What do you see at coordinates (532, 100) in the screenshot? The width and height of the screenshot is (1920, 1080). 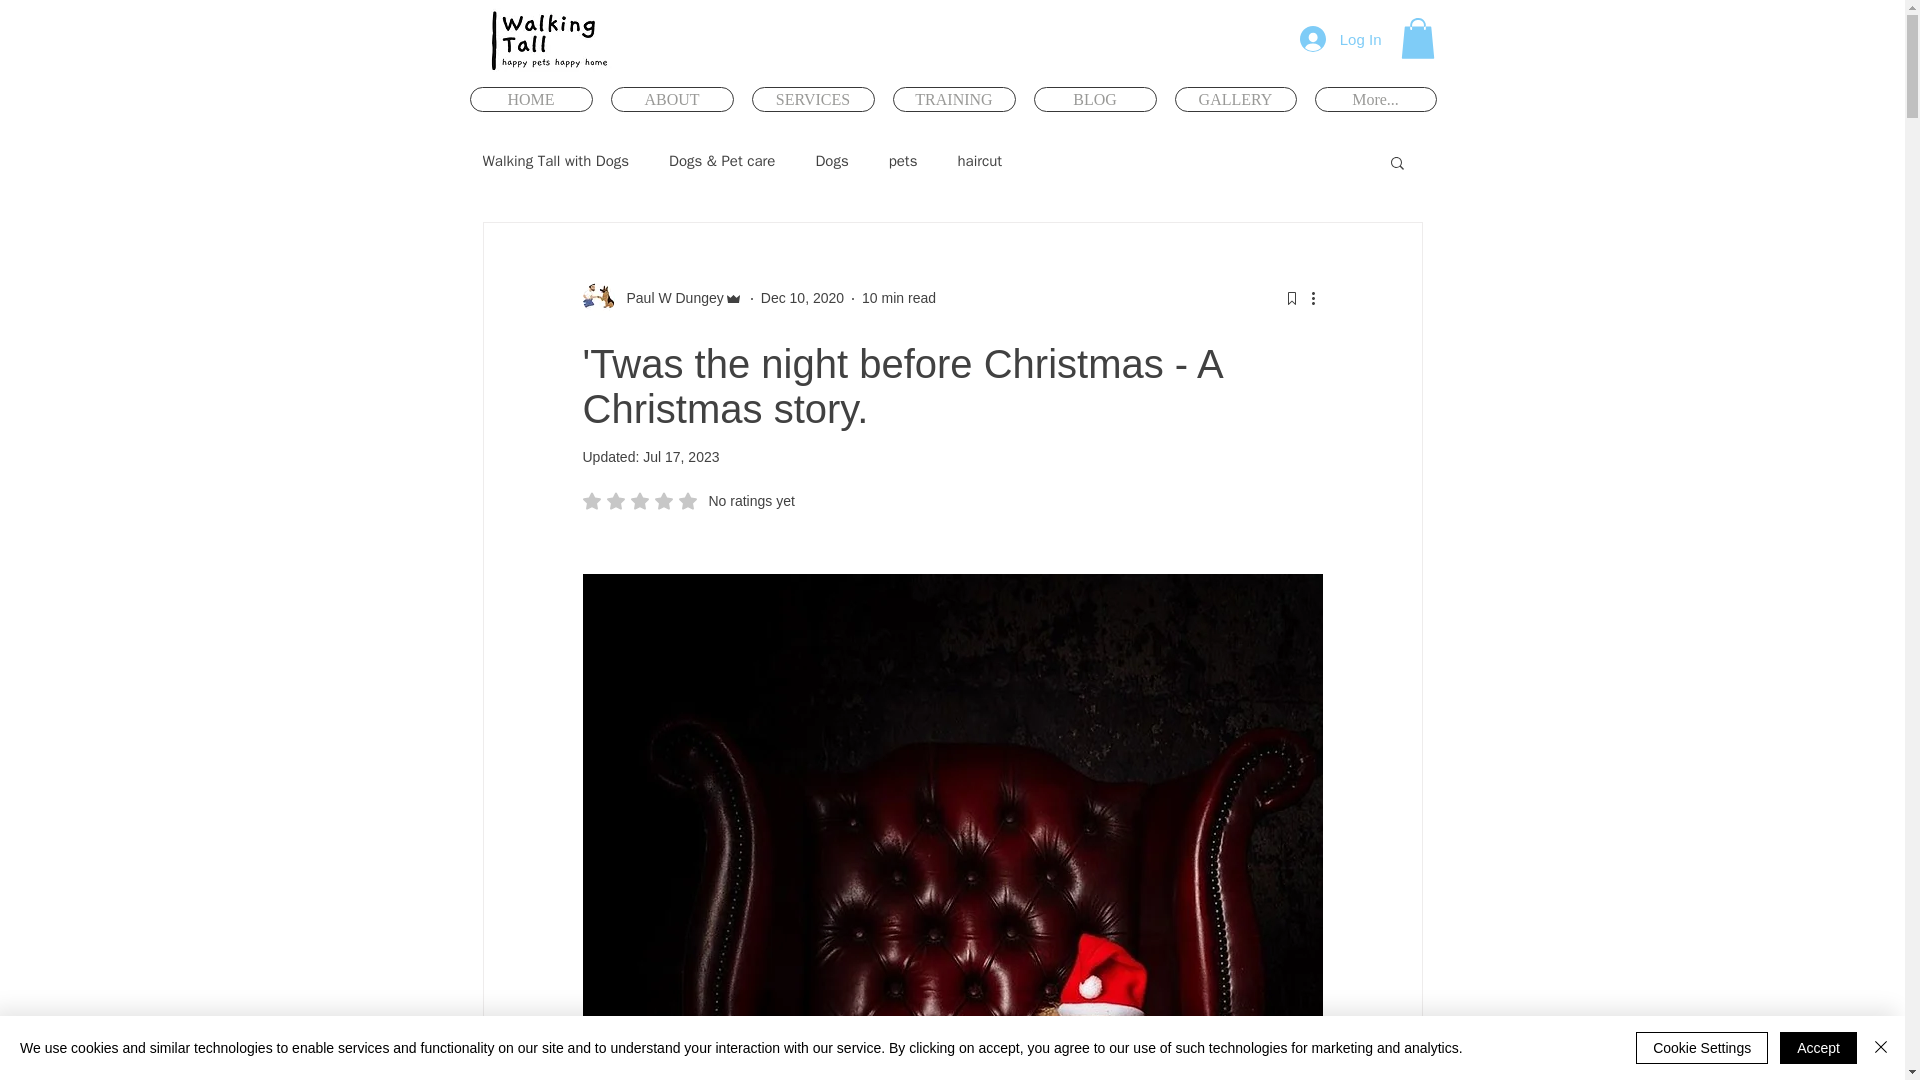 I see `HOME` at bounding box center [532, 100].